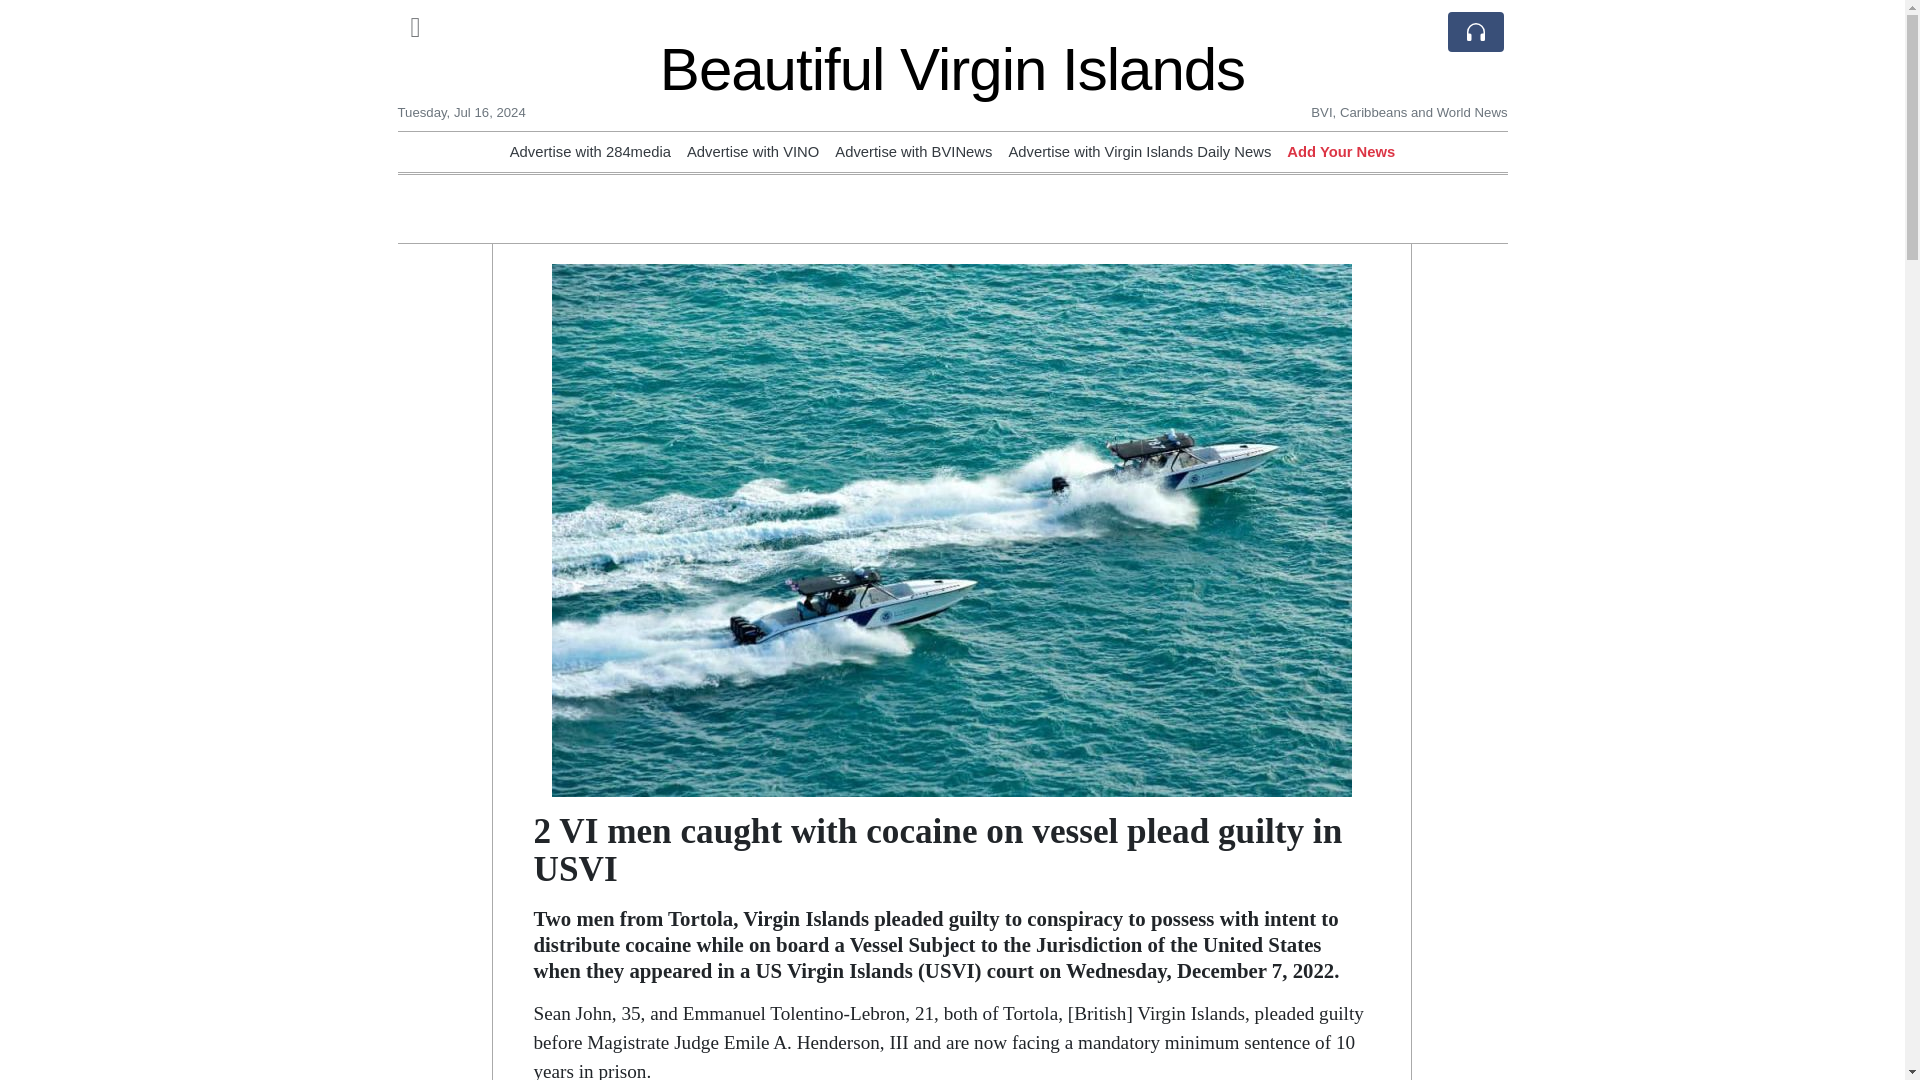 This screenshot has width=1920, height=1080. What do you see at coordinates (914, 151) in the screenshot?
I see `Advertise with BVINews` at bounding box center [914, 151].